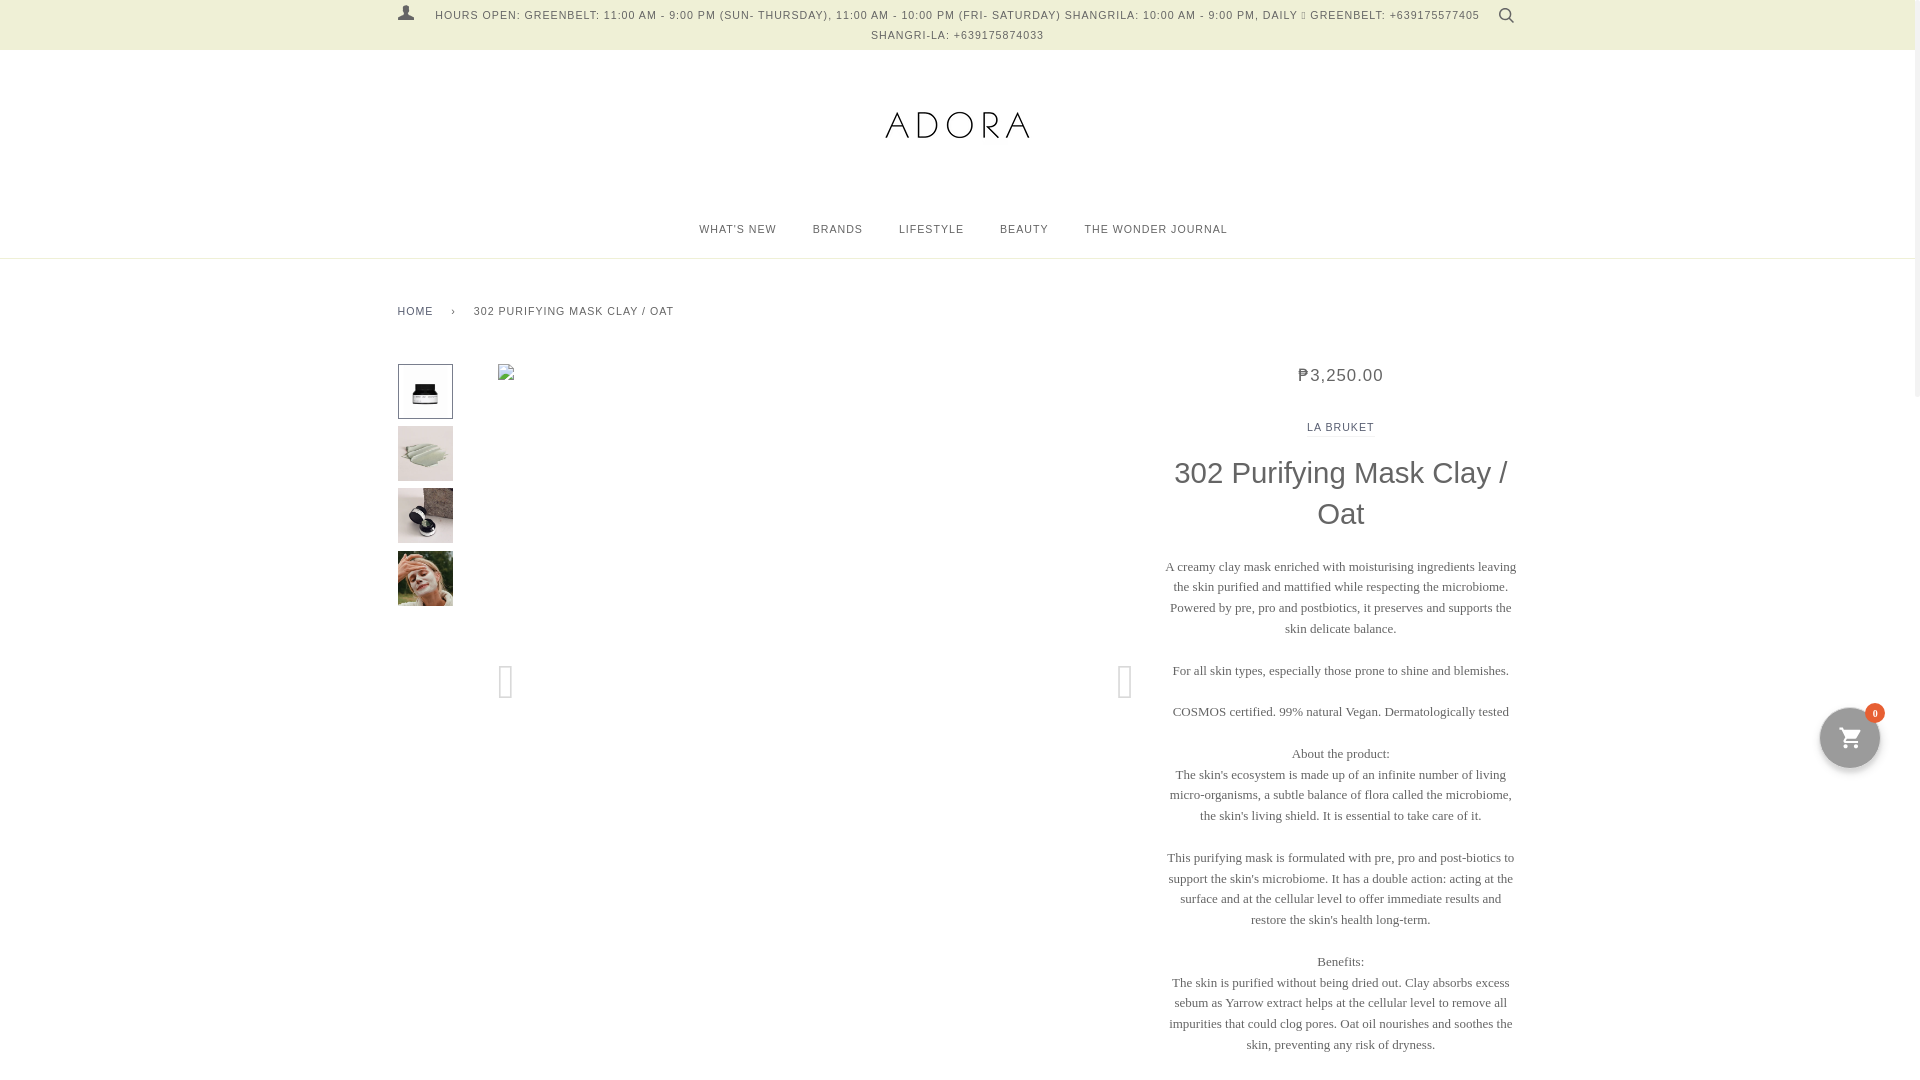 The height and width of the screenshot is (1080, 1920). I want to click on WHAT'S NEW, so click(731, 228).